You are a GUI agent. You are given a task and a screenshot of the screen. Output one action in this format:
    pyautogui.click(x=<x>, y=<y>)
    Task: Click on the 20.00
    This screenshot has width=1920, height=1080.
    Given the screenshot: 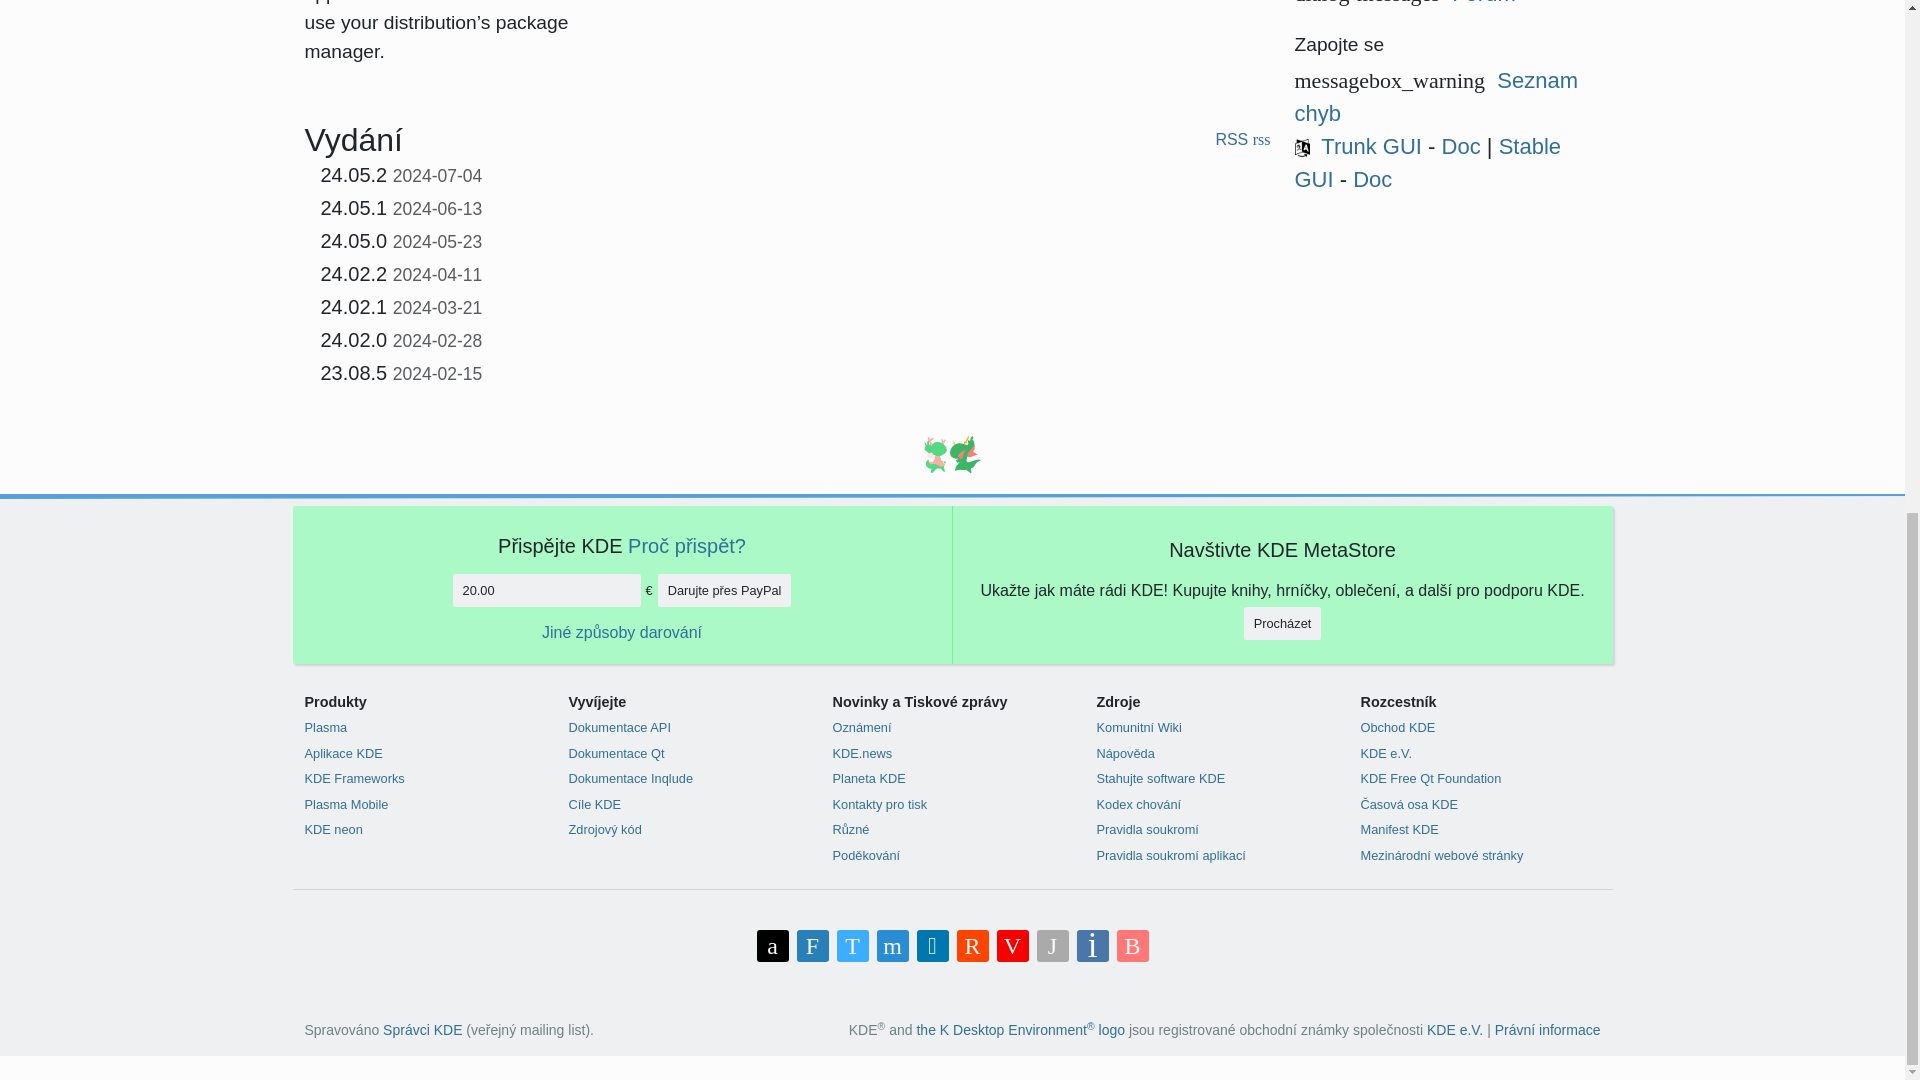 What is the action you would take?
    pyautogui.click(x=547, y=590)
    